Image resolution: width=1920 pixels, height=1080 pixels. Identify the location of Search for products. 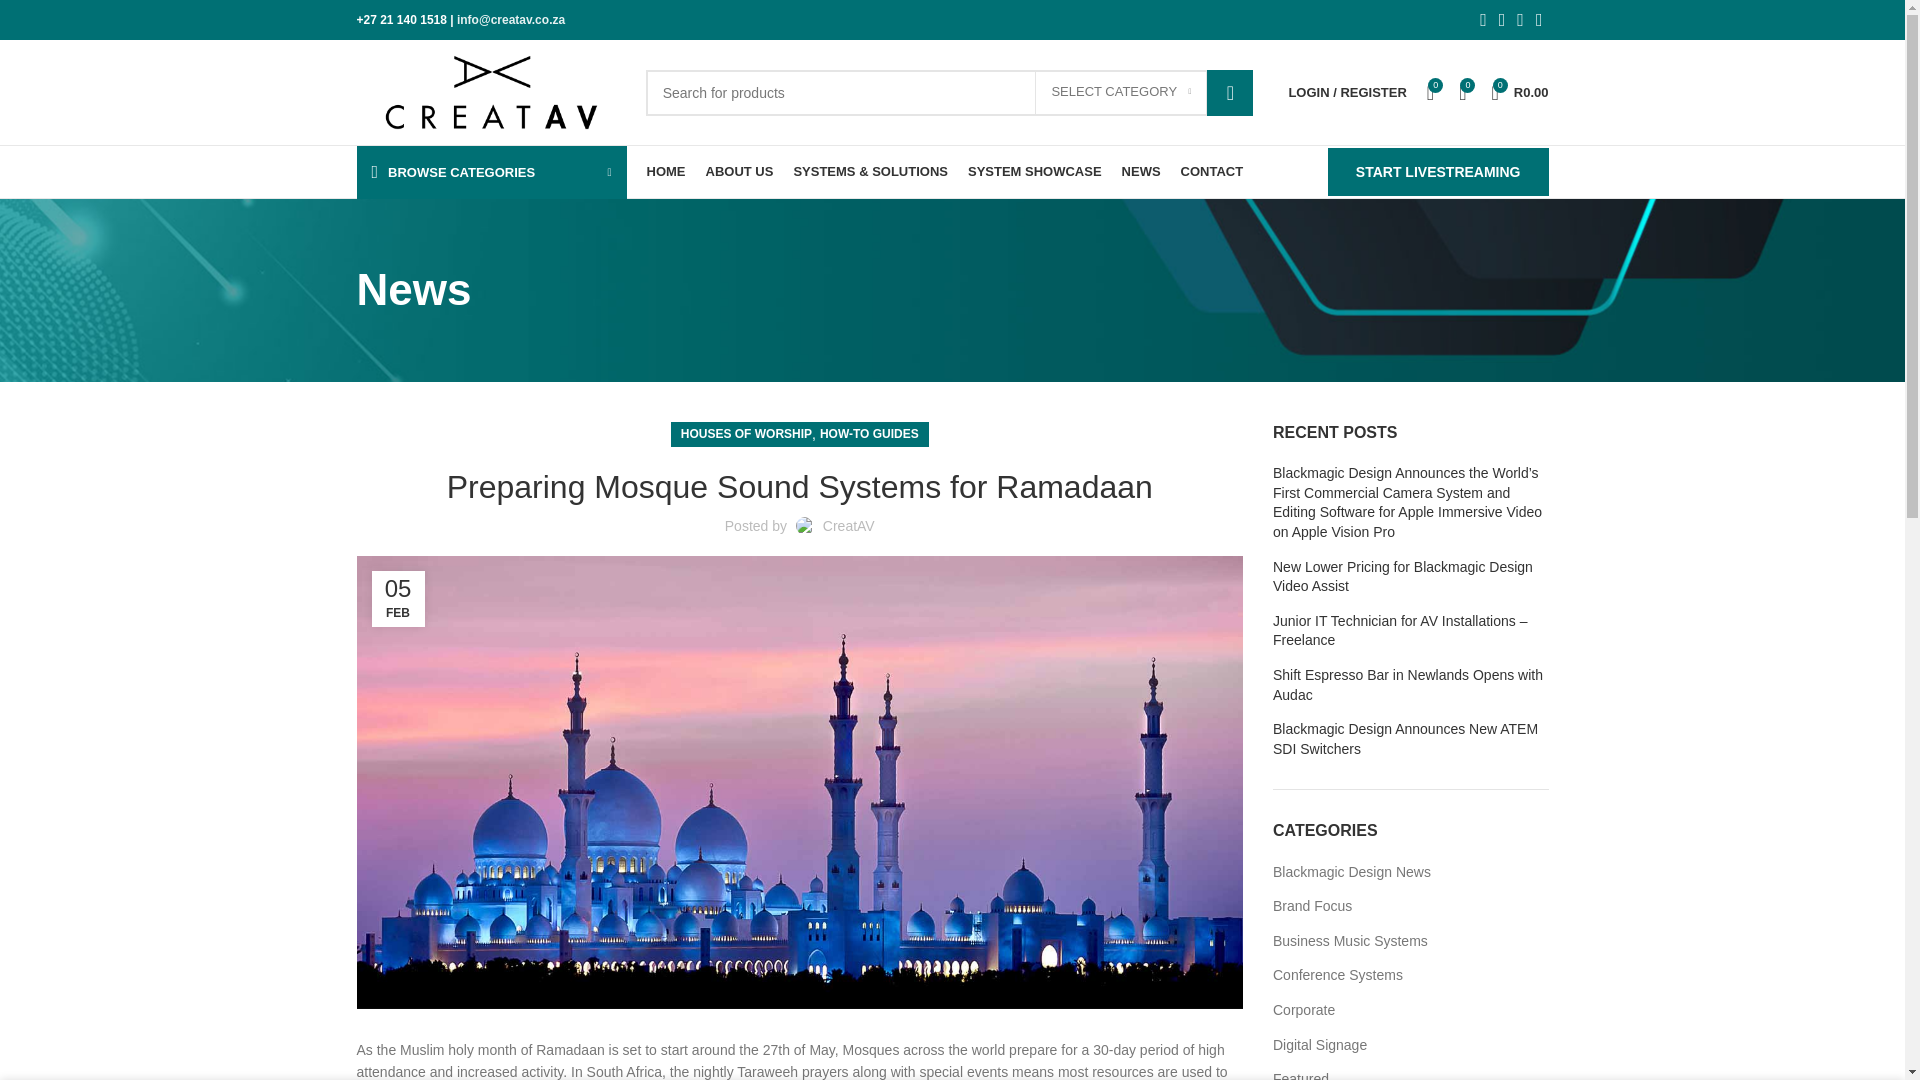
(949, 92).